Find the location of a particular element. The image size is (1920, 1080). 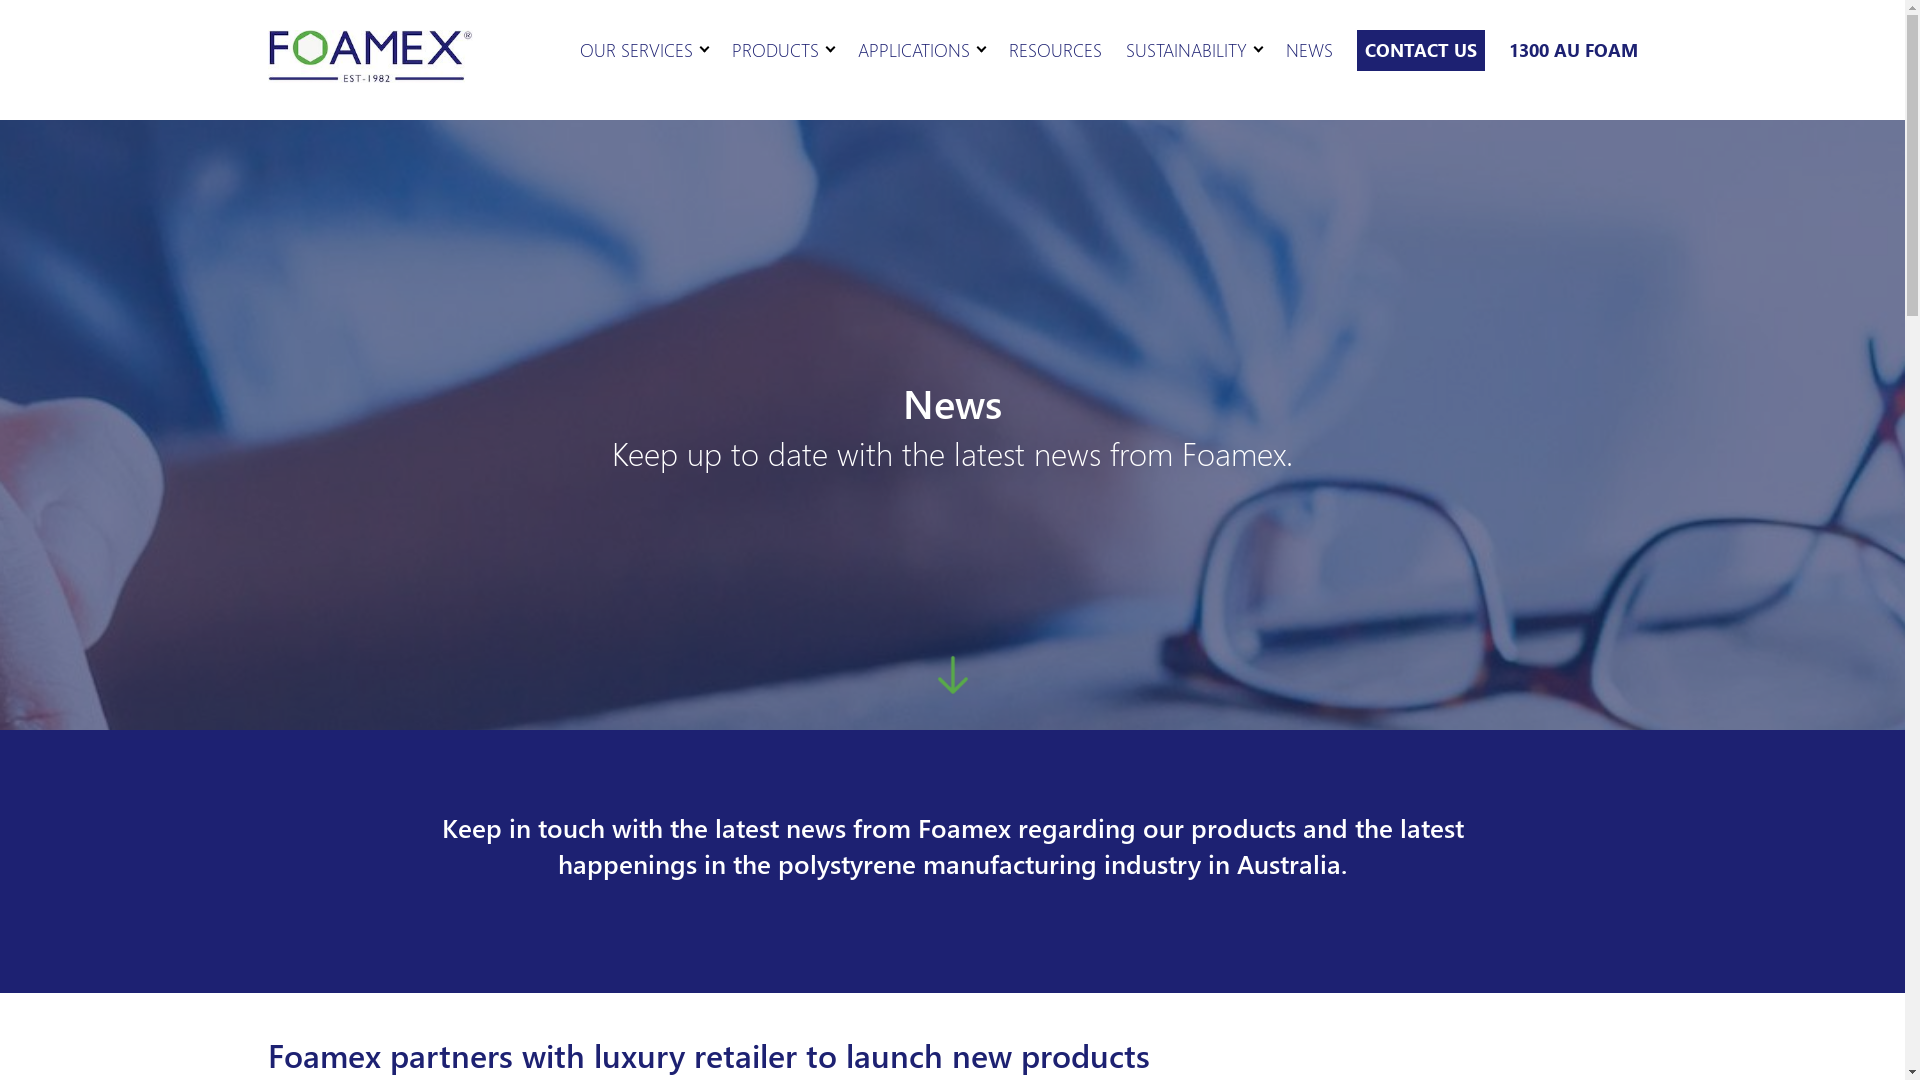

RESOURCES is located at coordinates (1054, 52).